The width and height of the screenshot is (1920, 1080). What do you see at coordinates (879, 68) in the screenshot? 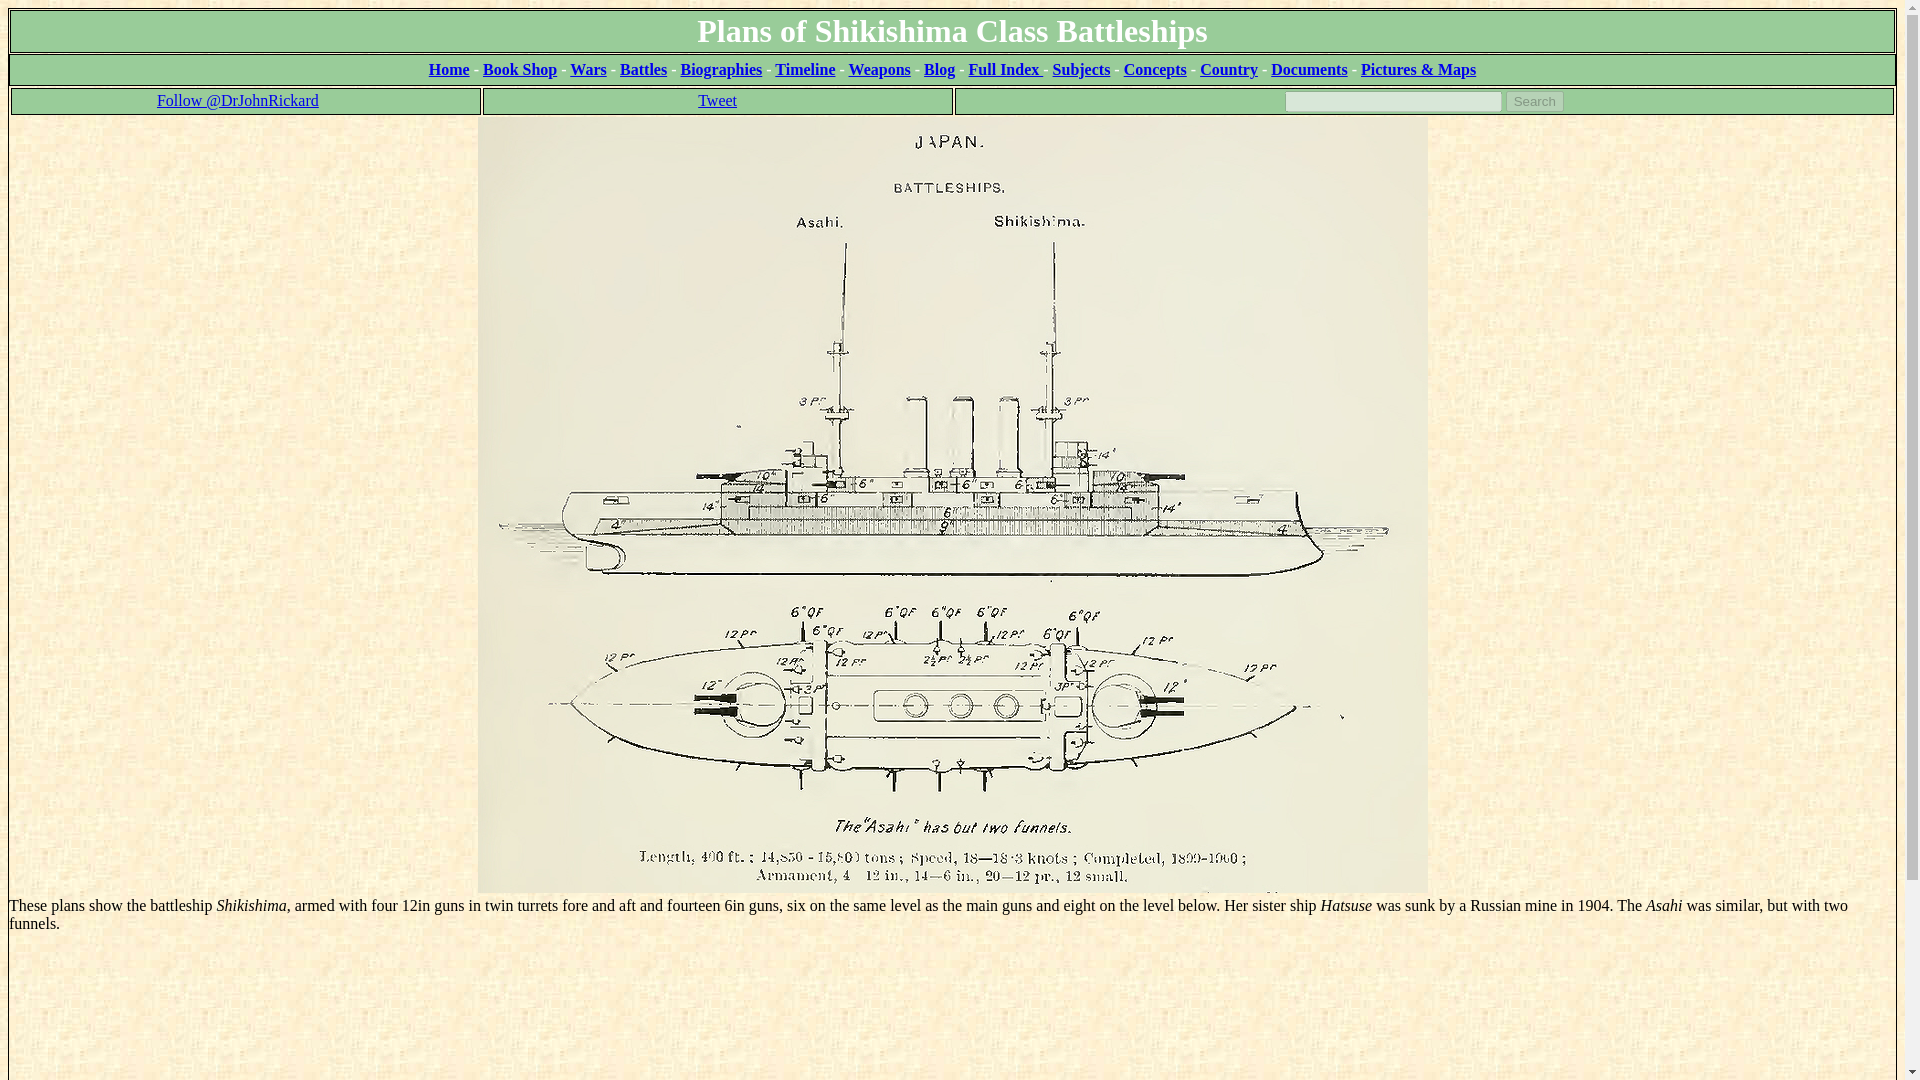
I see `Weapons` at bounding box center [879, 68].